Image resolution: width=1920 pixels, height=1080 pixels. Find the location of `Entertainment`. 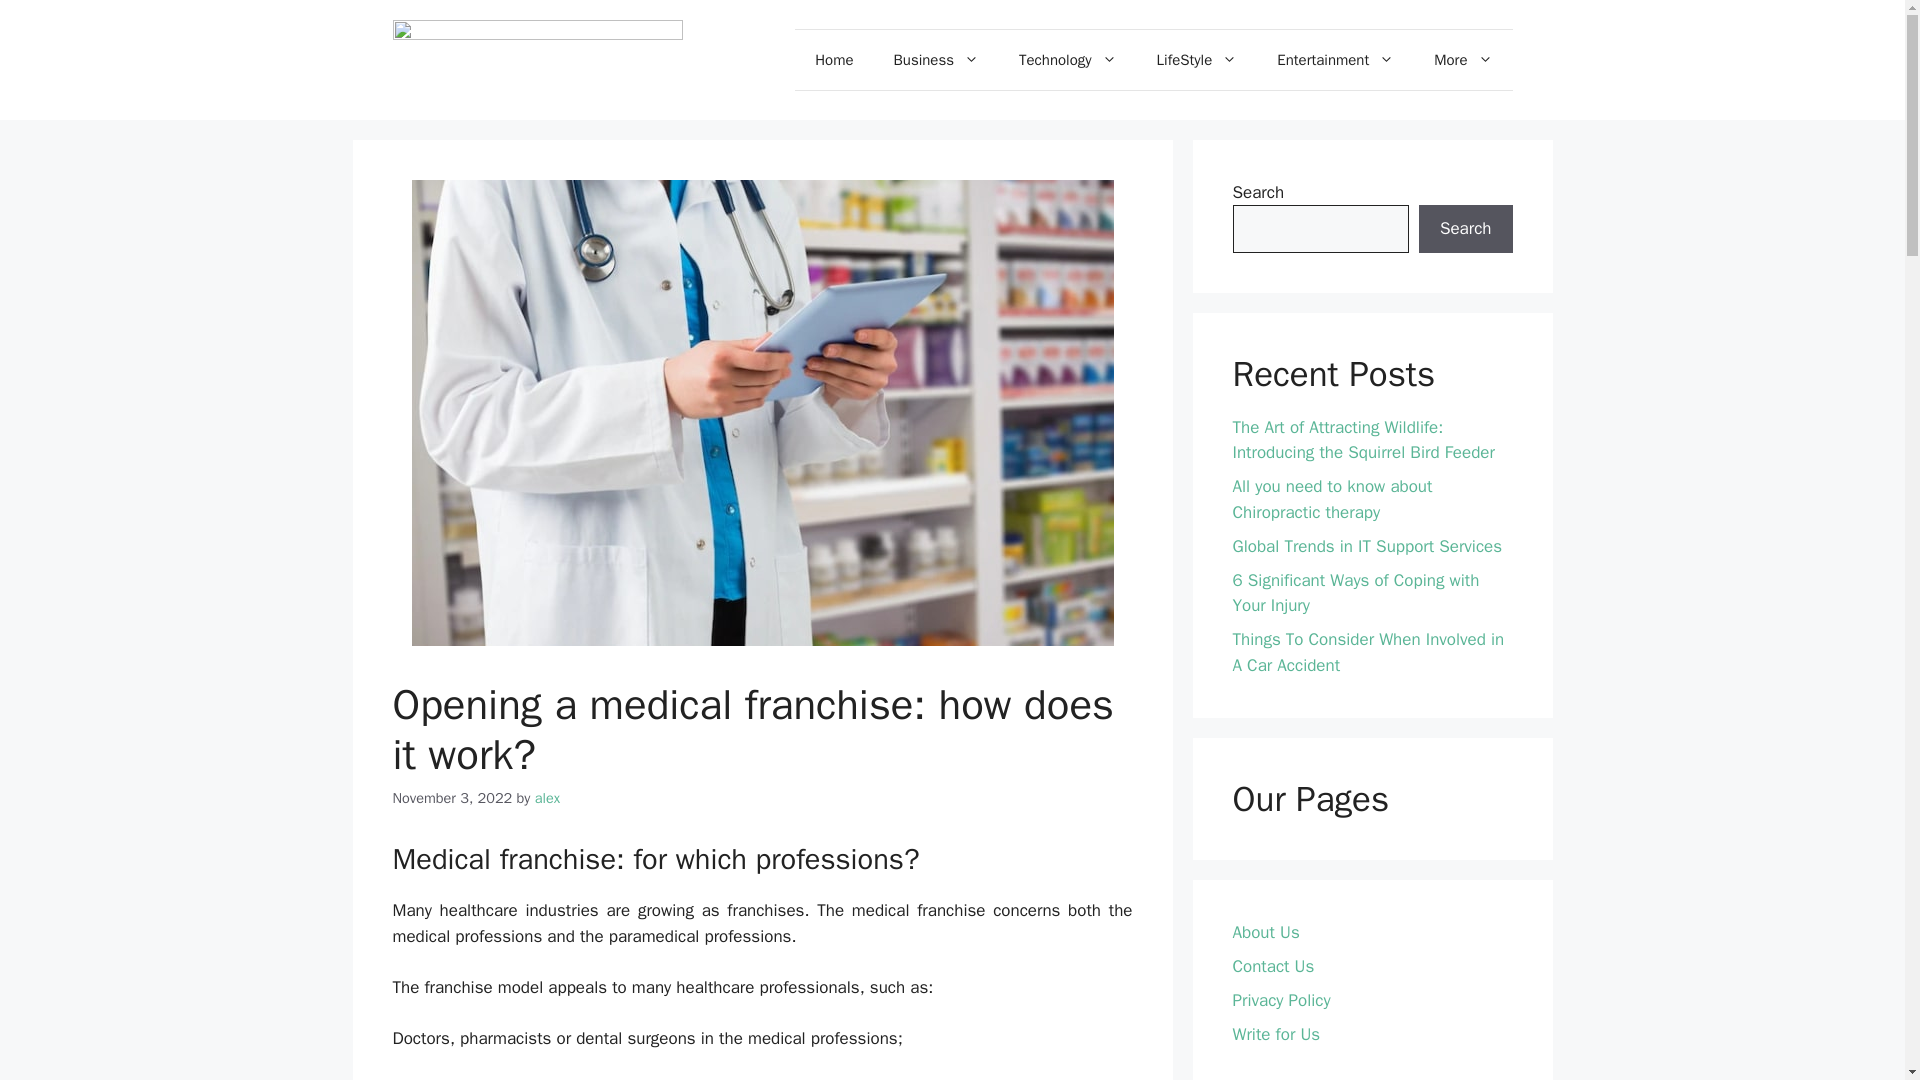

Entertainment is located at coordinates (1335, 60).